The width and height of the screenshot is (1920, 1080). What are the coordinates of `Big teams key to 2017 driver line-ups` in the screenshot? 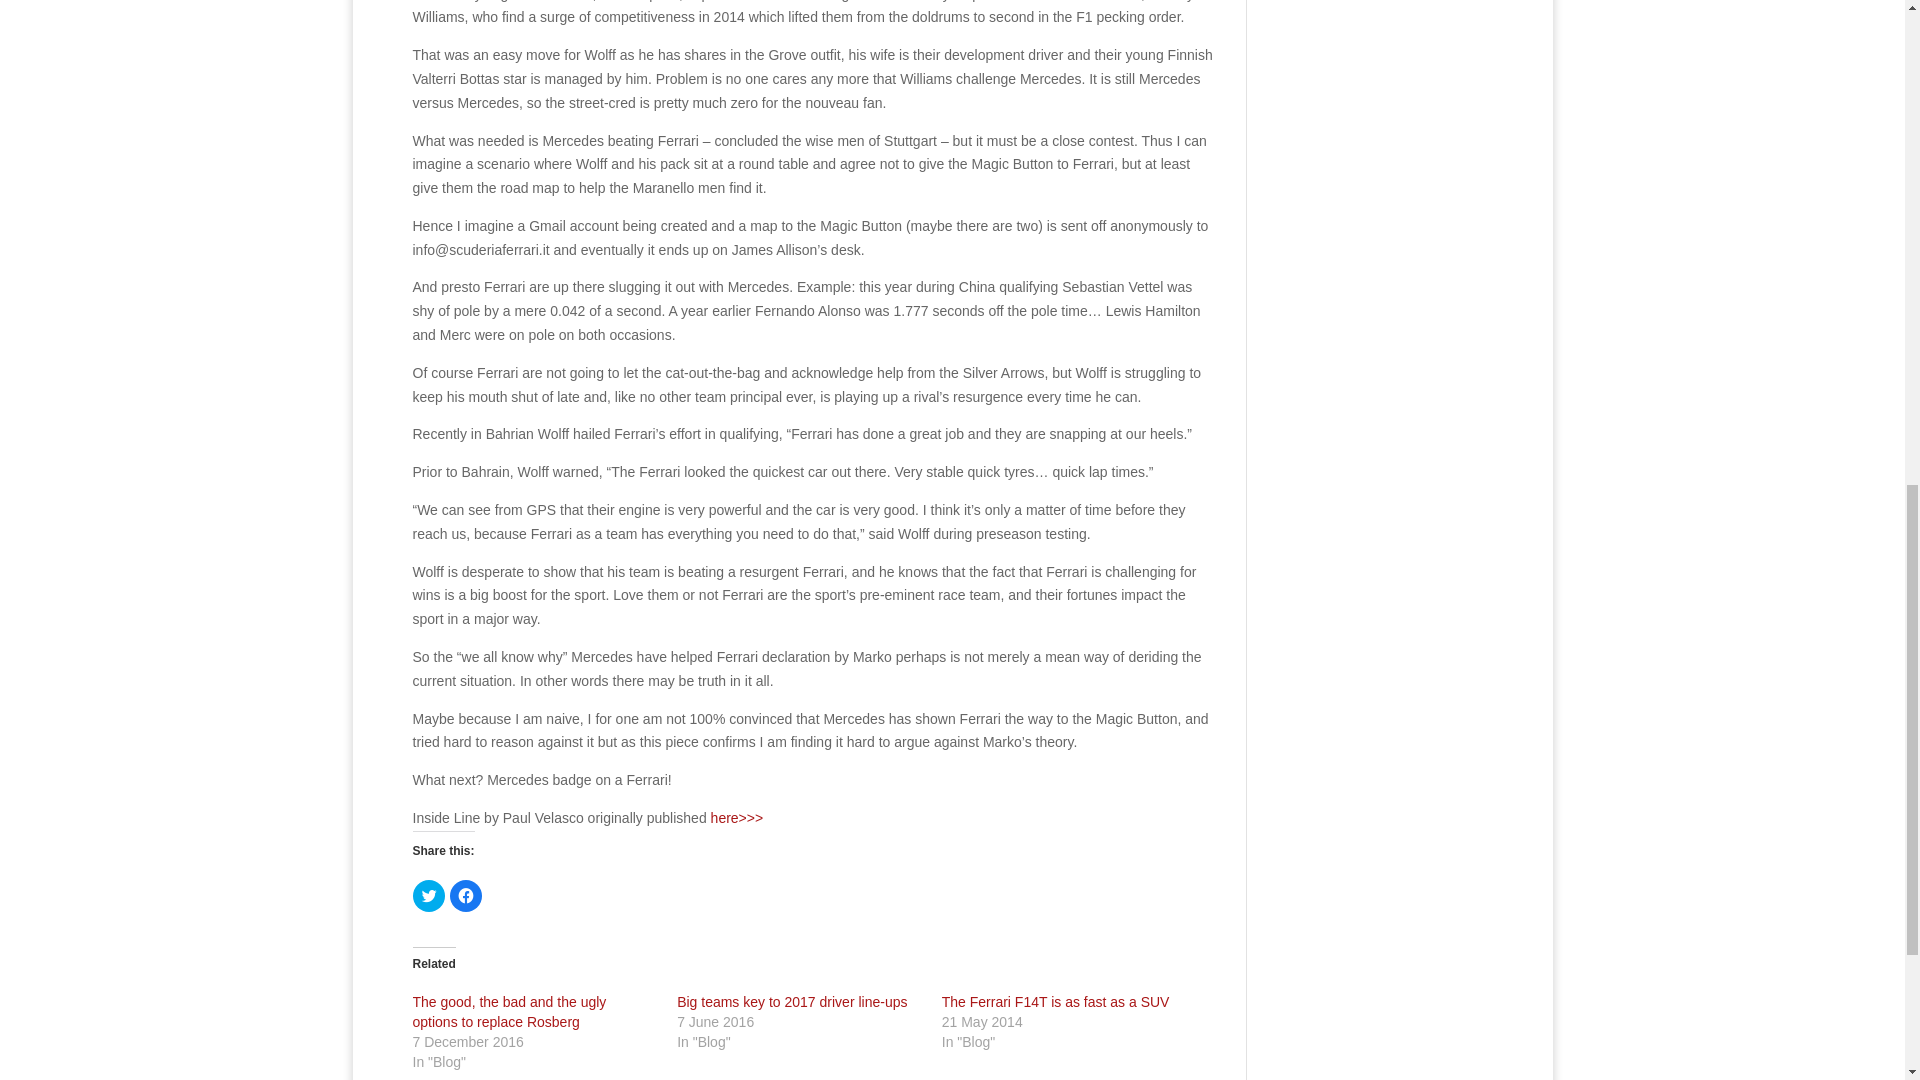 It's located at (792, 1001).